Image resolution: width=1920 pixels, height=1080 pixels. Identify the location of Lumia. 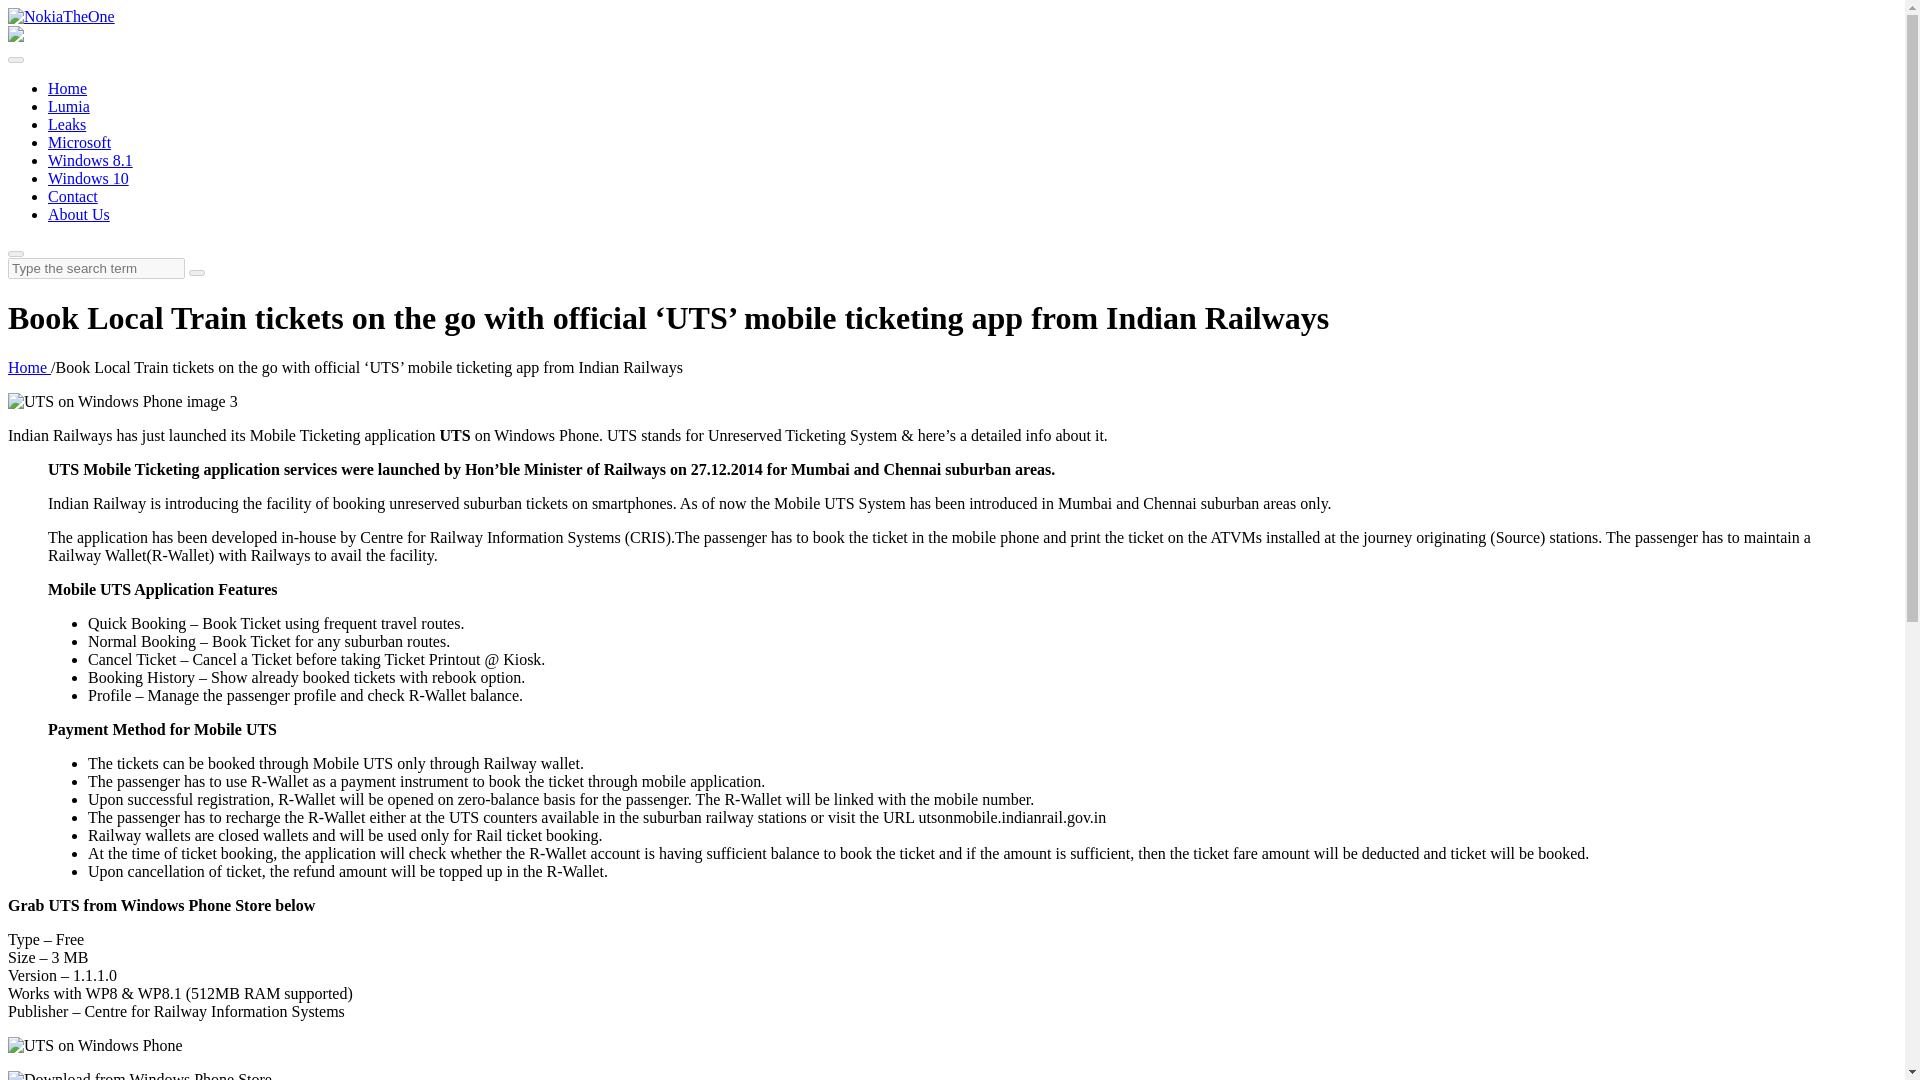
(69, 106).